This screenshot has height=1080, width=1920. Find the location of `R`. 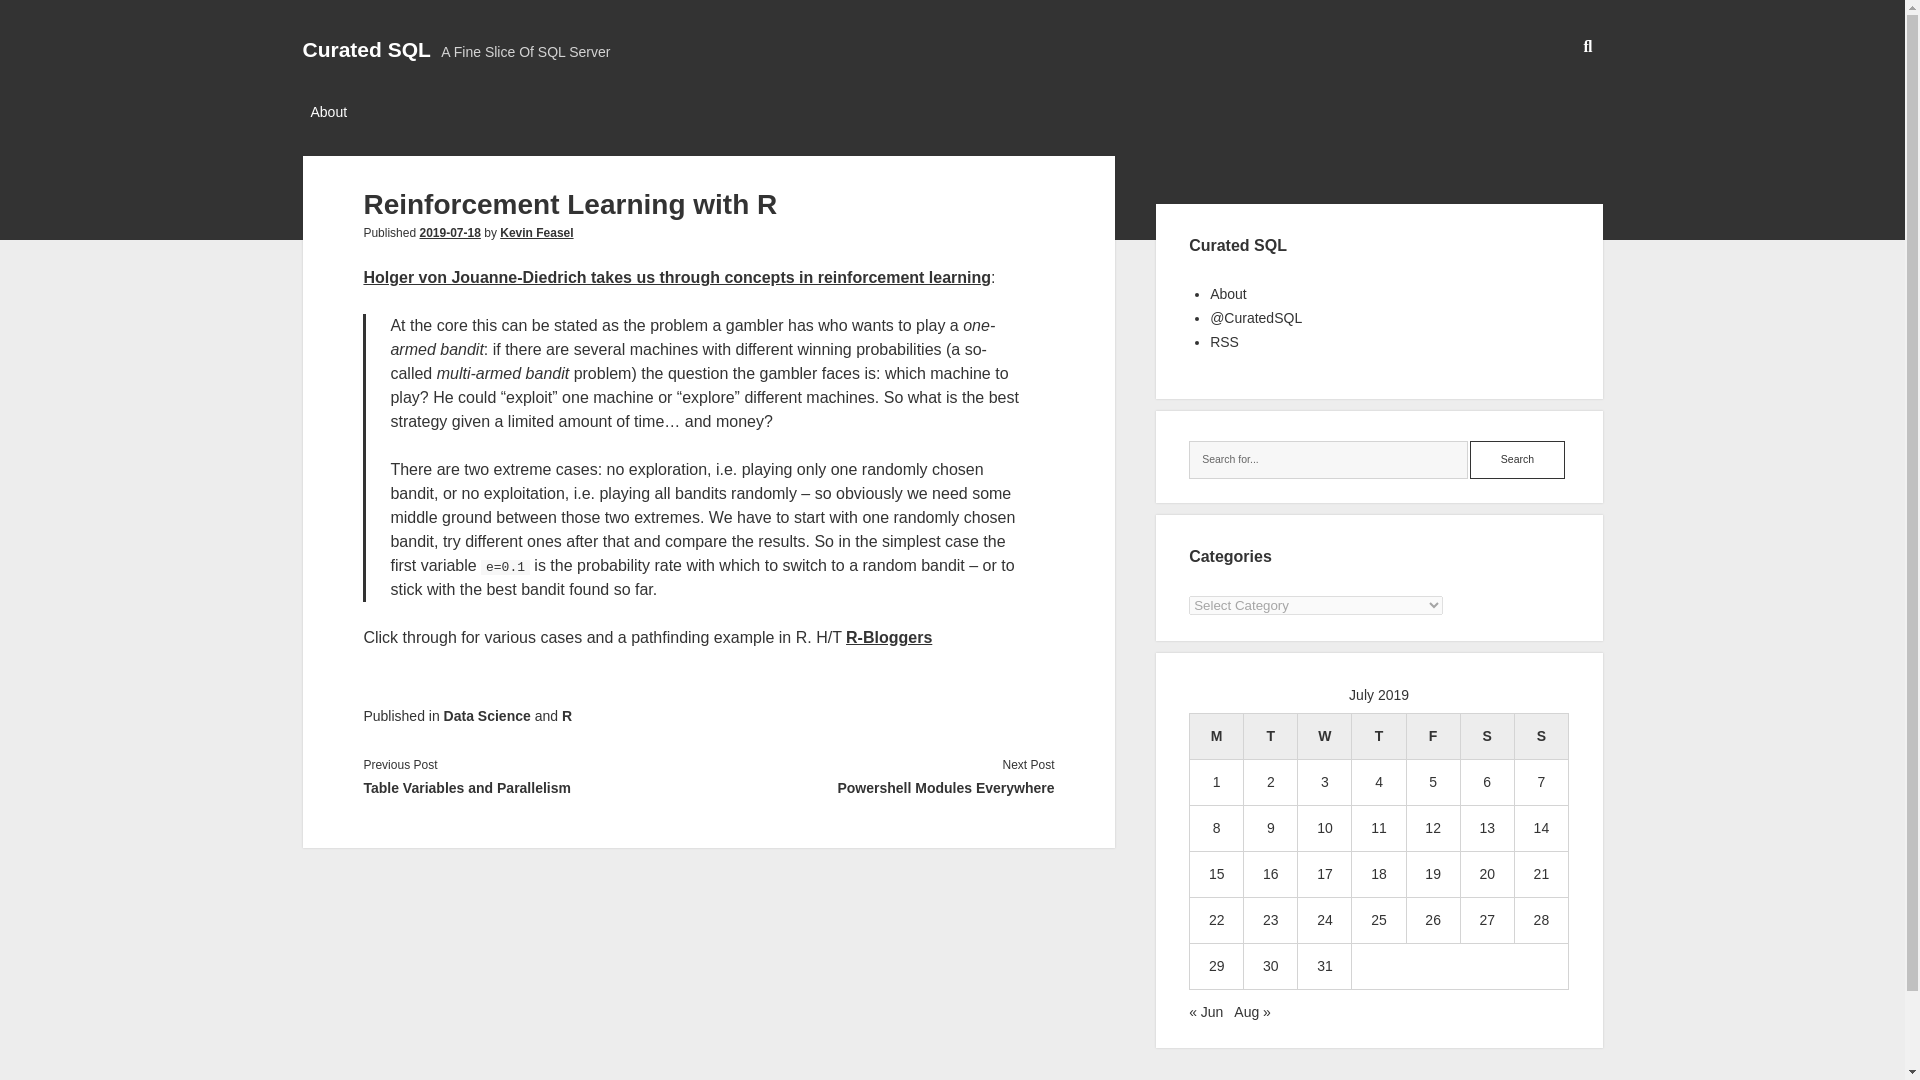

R is located at coordinates (567, 716).